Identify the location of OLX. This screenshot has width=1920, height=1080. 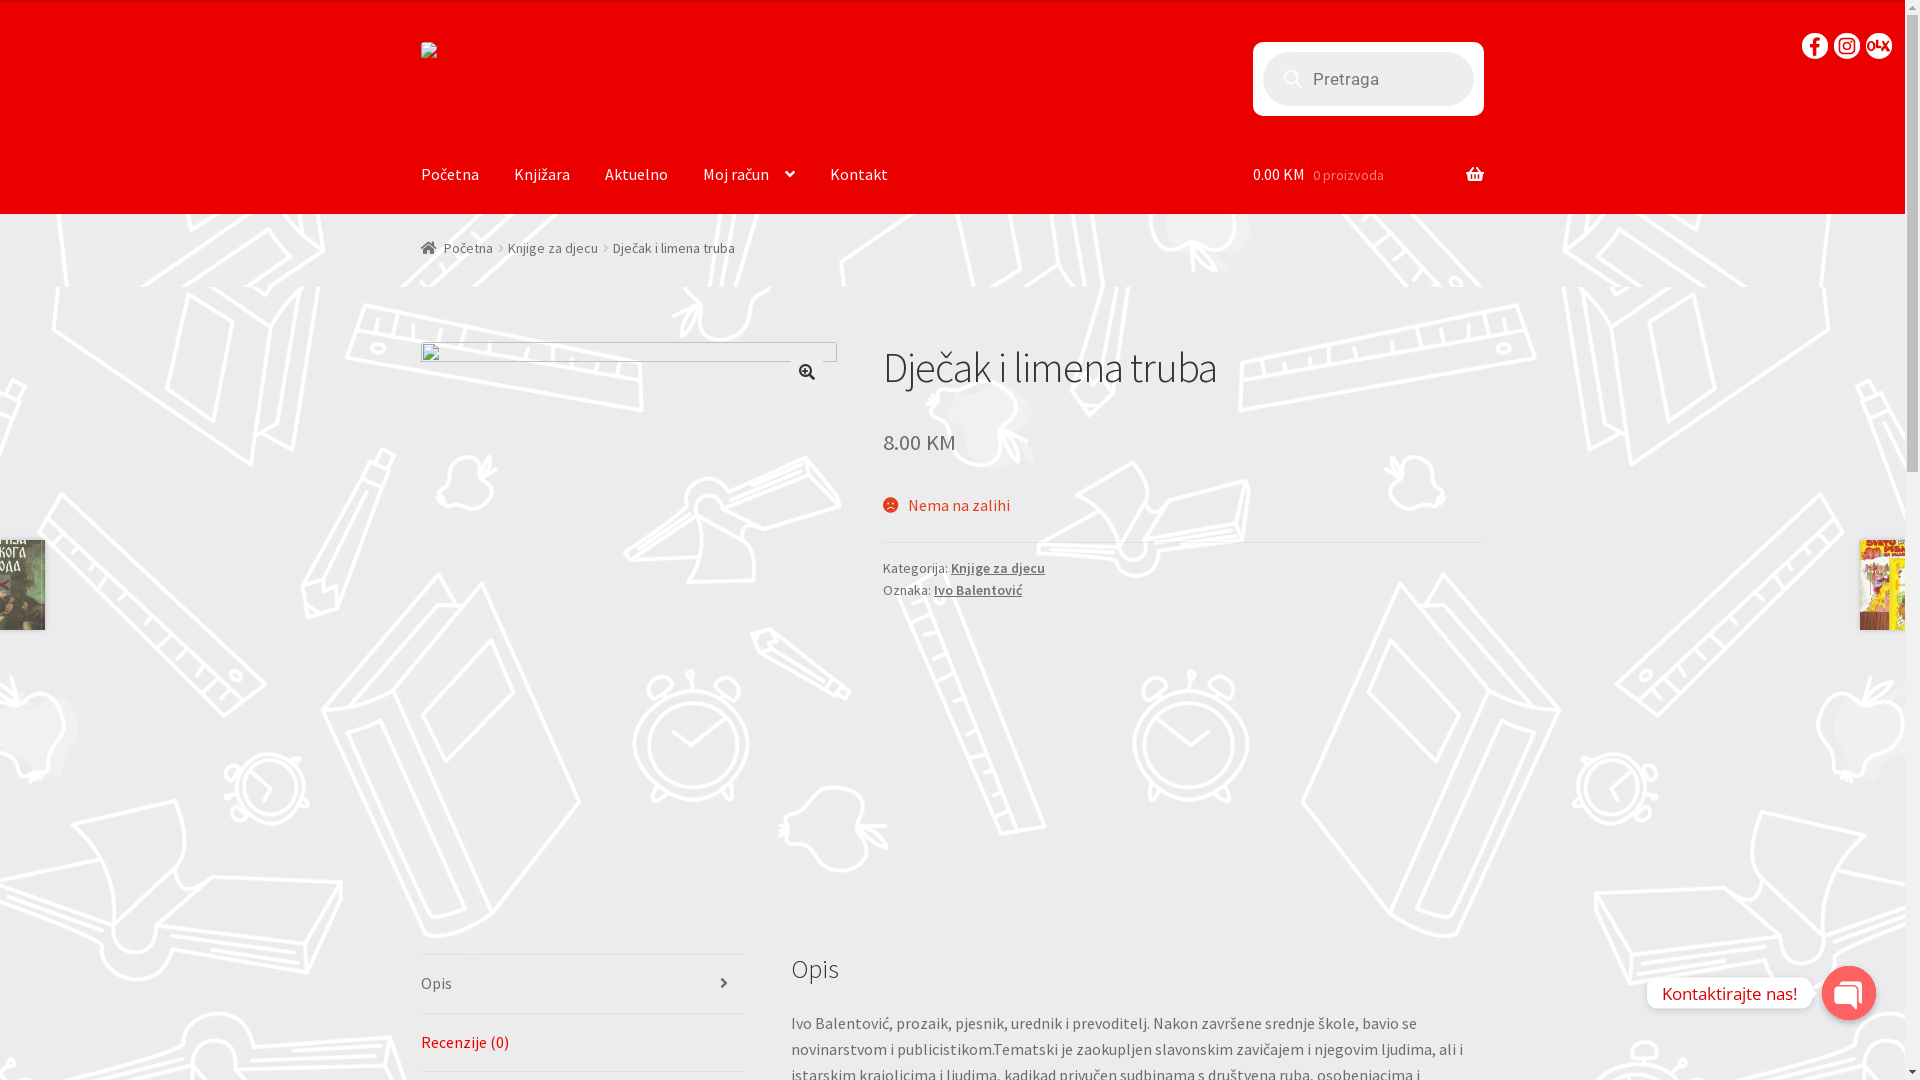
(1879, 46).